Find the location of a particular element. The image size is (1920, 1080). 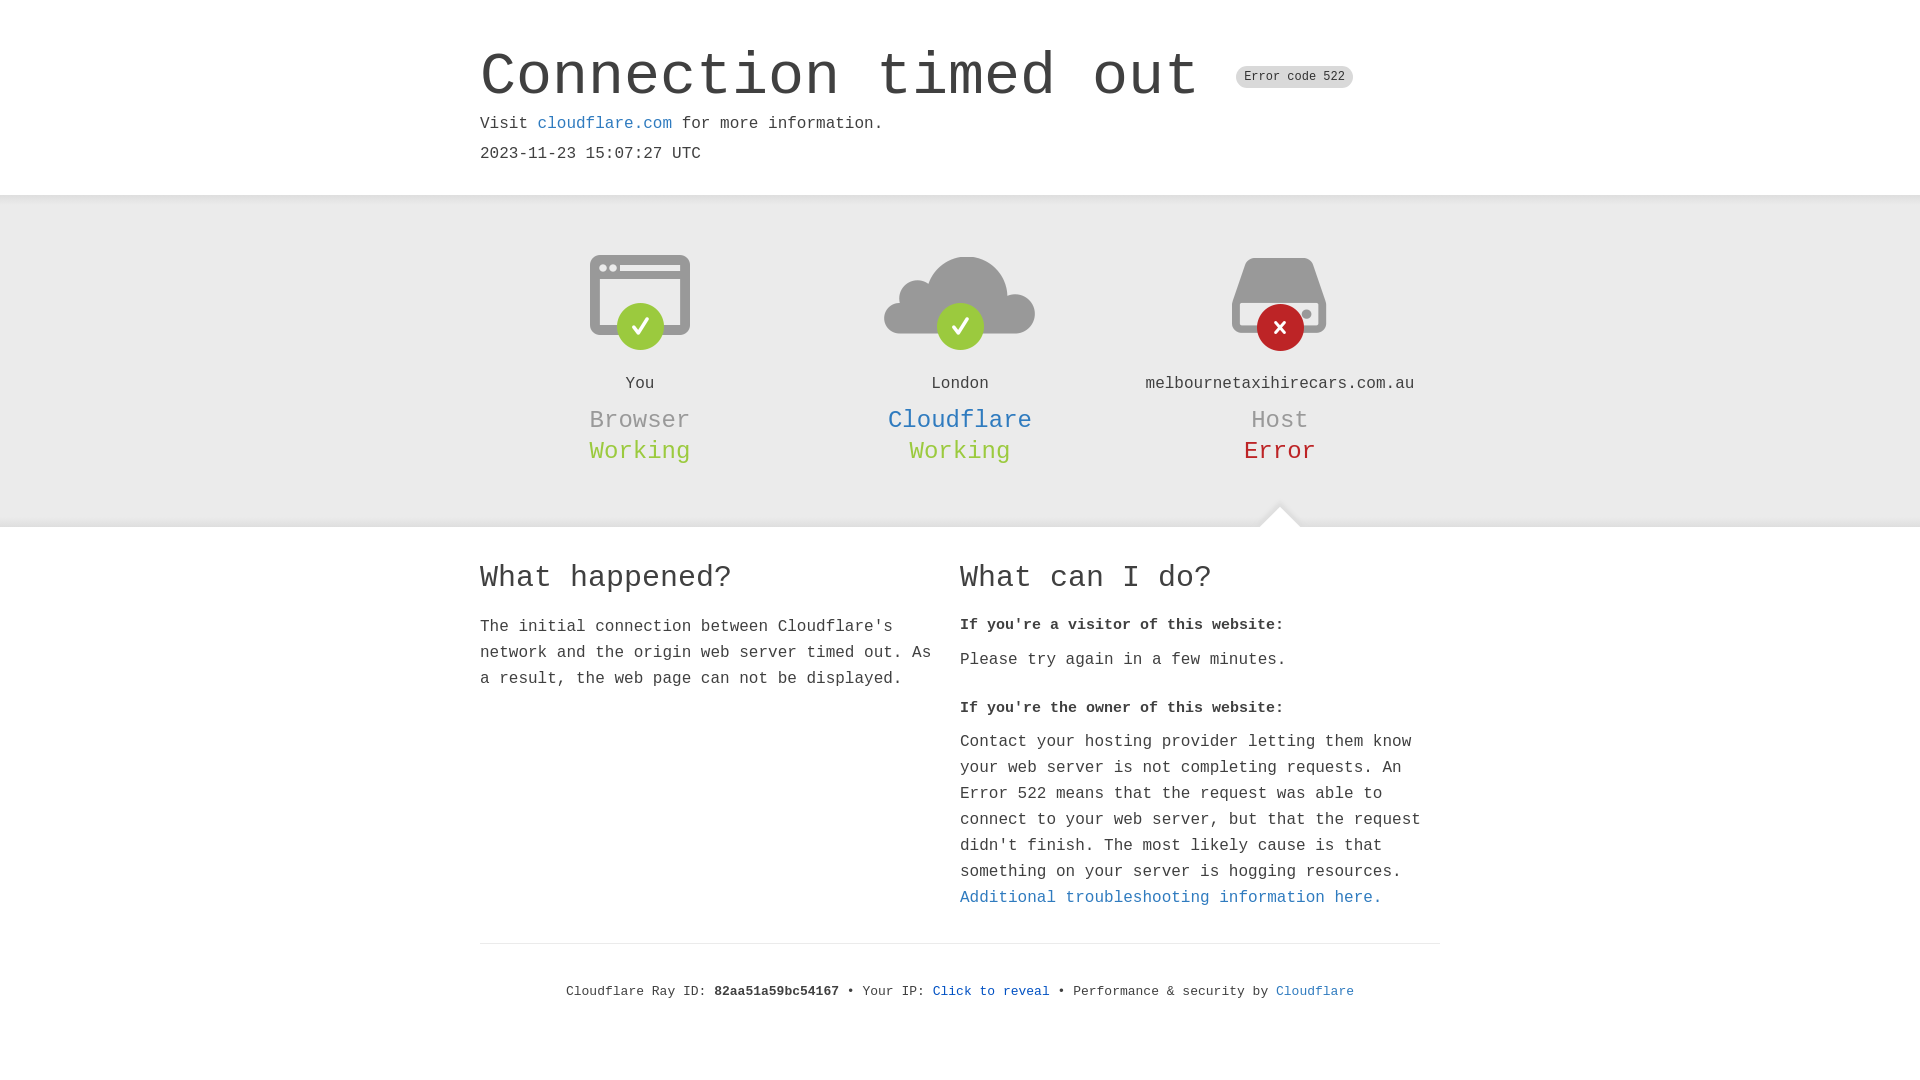

Cloudflare is located at coordinates (1315, 992).